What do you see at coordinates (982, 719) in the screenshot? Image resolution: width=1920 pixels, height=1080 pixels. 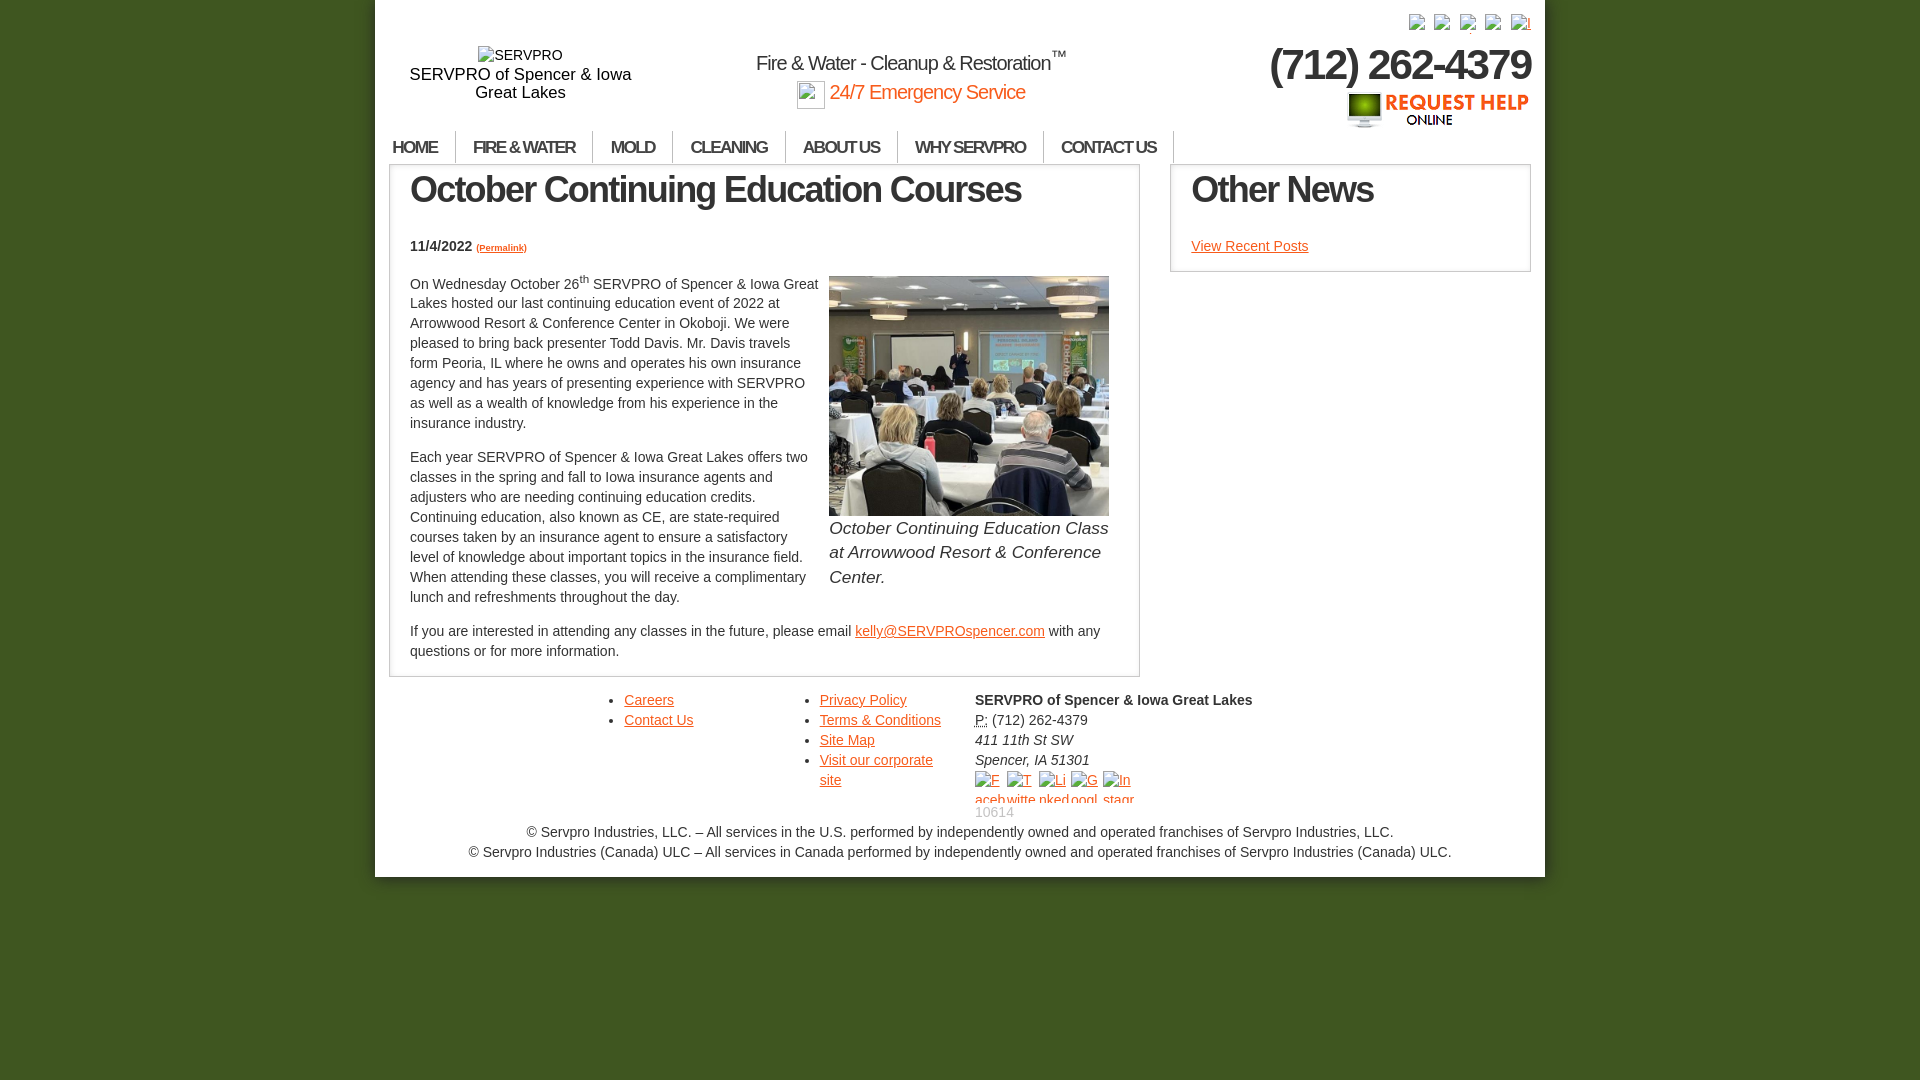 I see `Phone` at bounding box center [982, 719].